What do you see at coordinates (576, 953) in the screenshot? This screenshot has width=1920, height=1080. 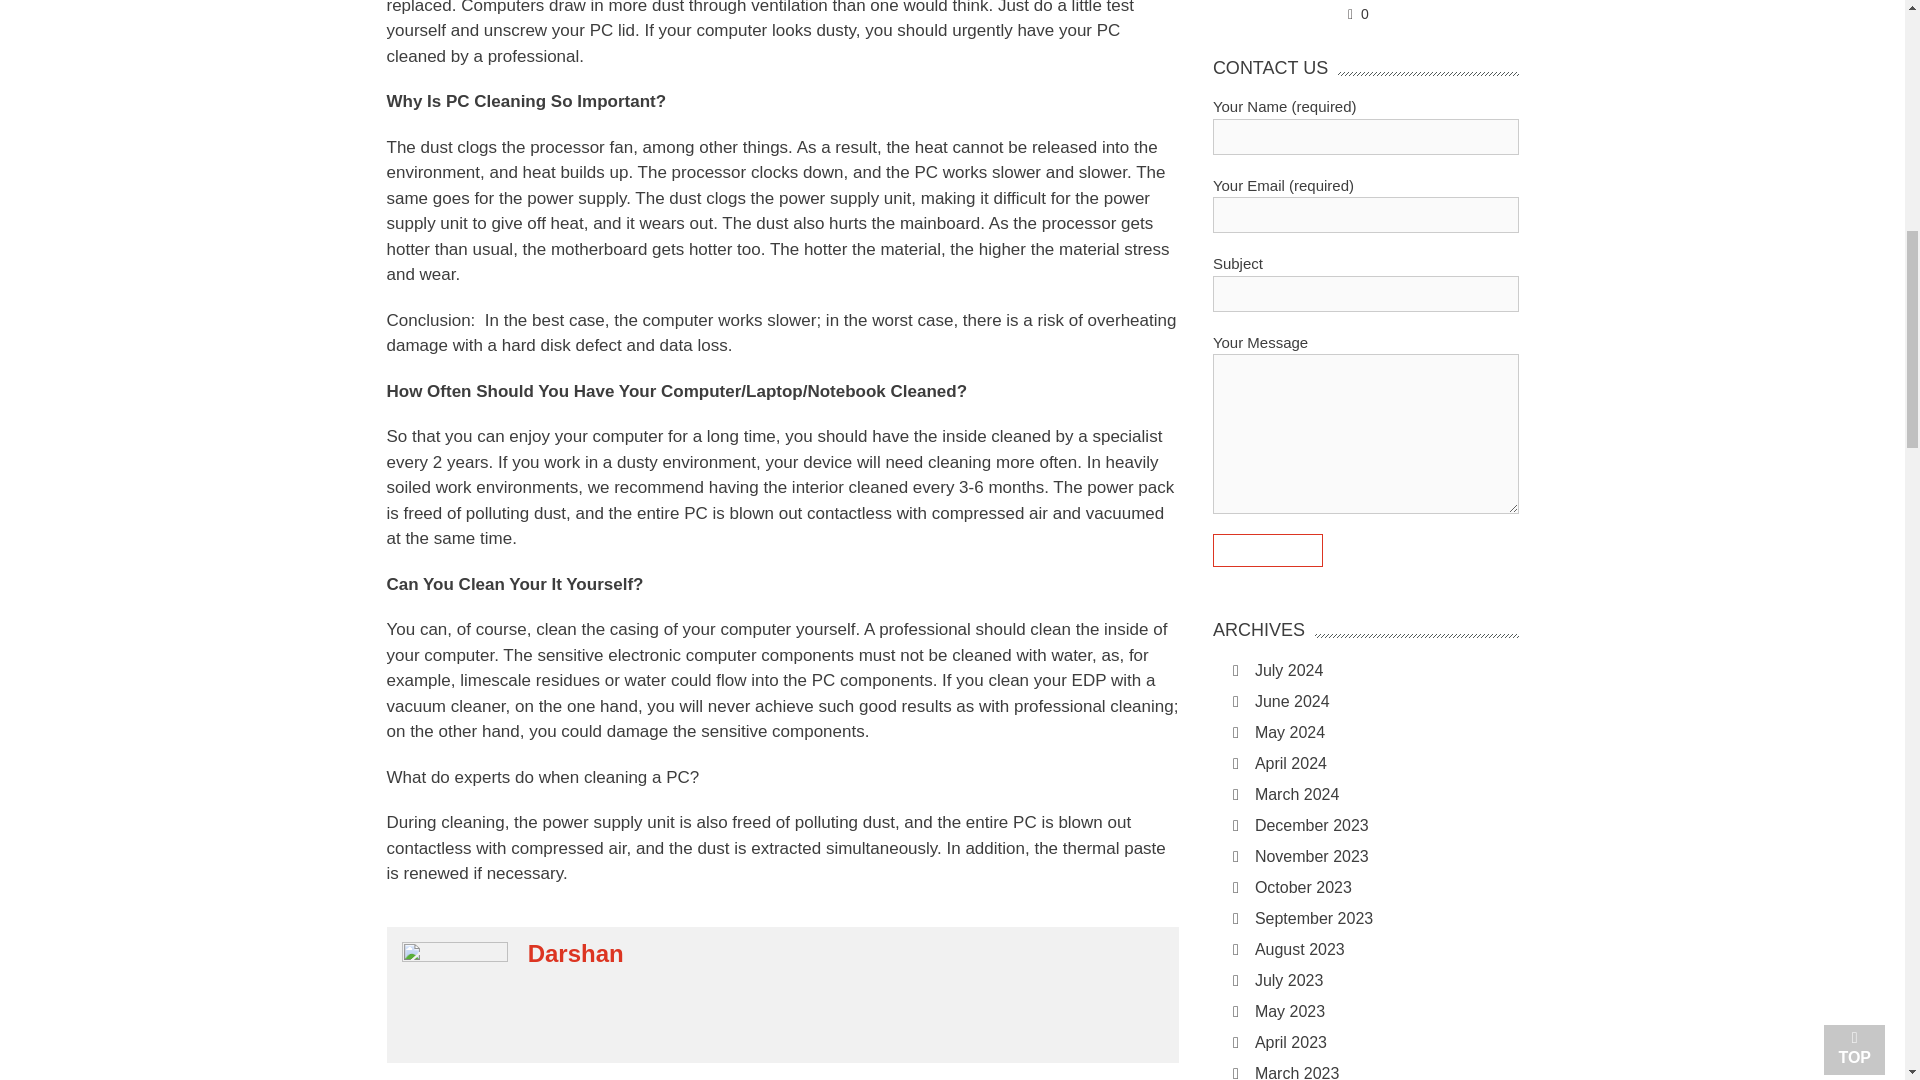 I see `Darshan` at bounding box center [576, 953].